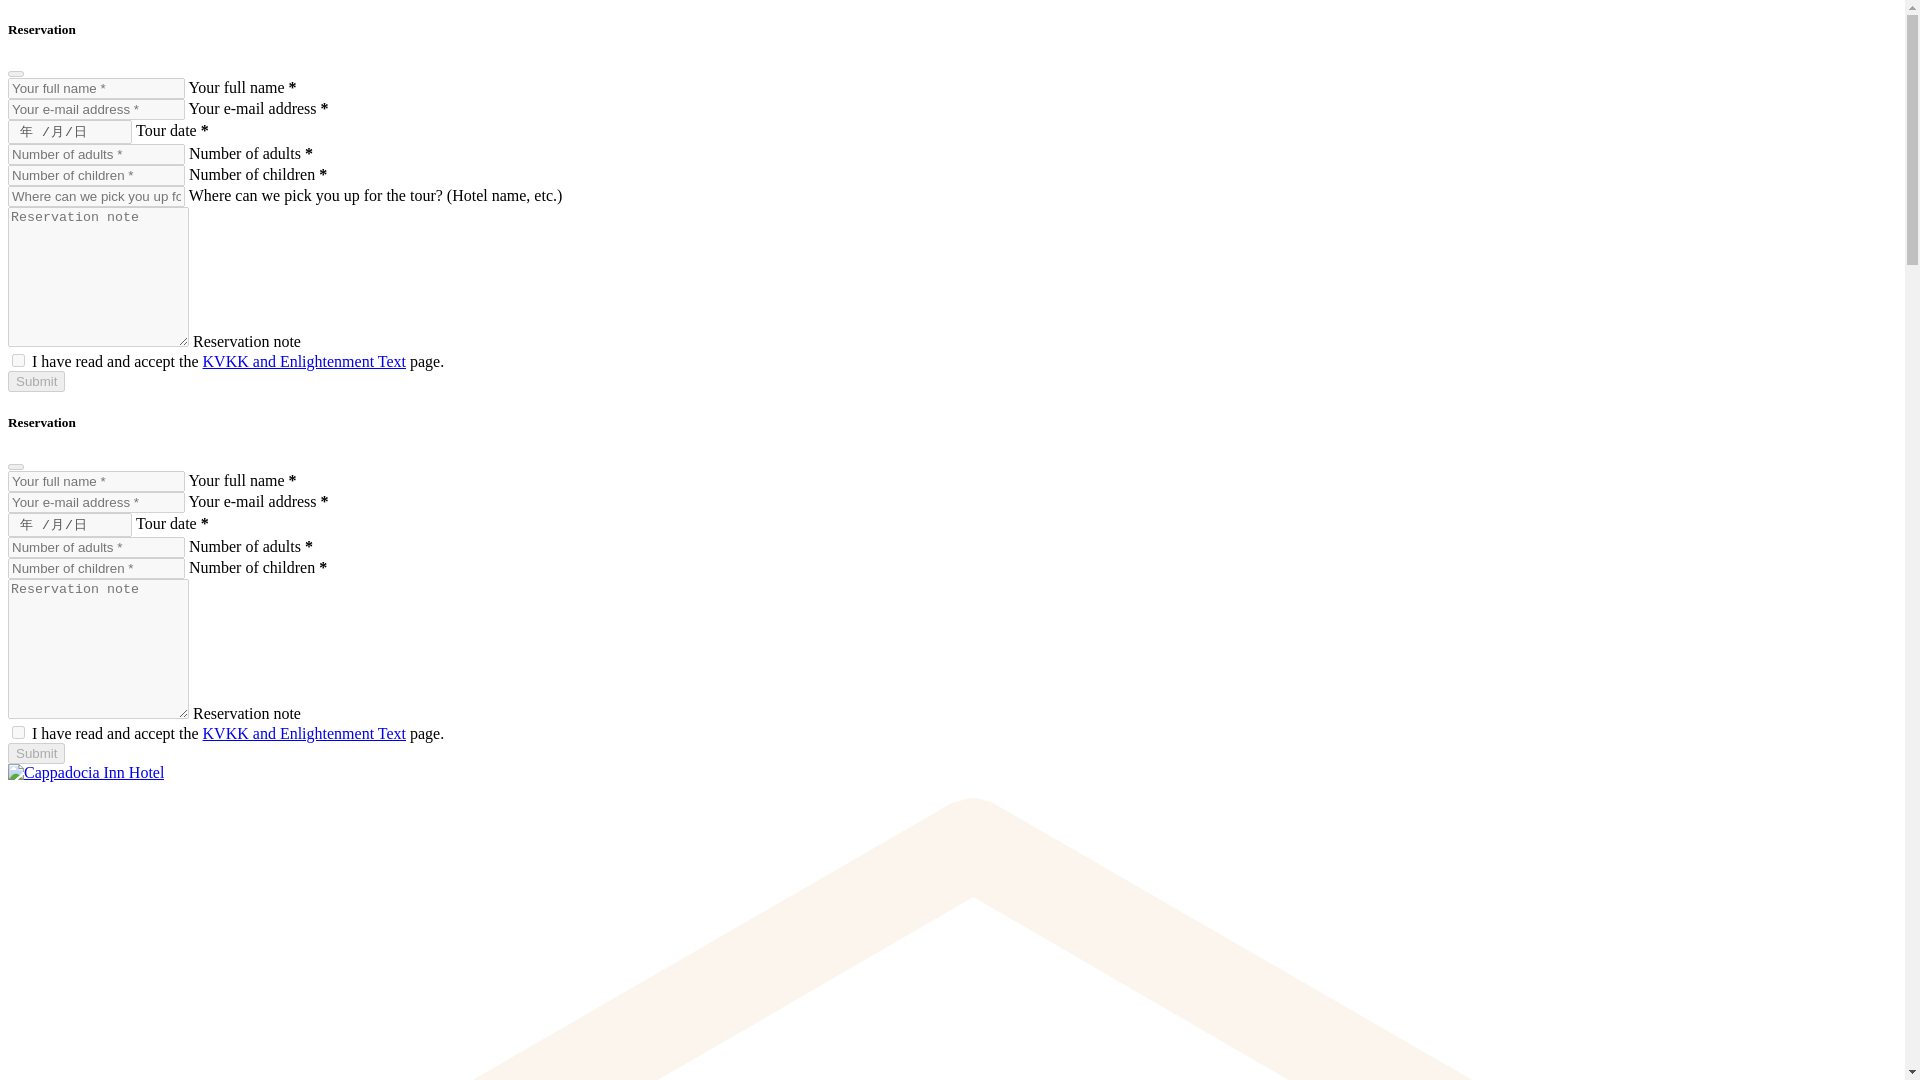 Image resolution: width=1920 pixels, height=1080 pixels. Describe the element at coordinates (36, 753) in the screenshot. I see `Submit` at that location.